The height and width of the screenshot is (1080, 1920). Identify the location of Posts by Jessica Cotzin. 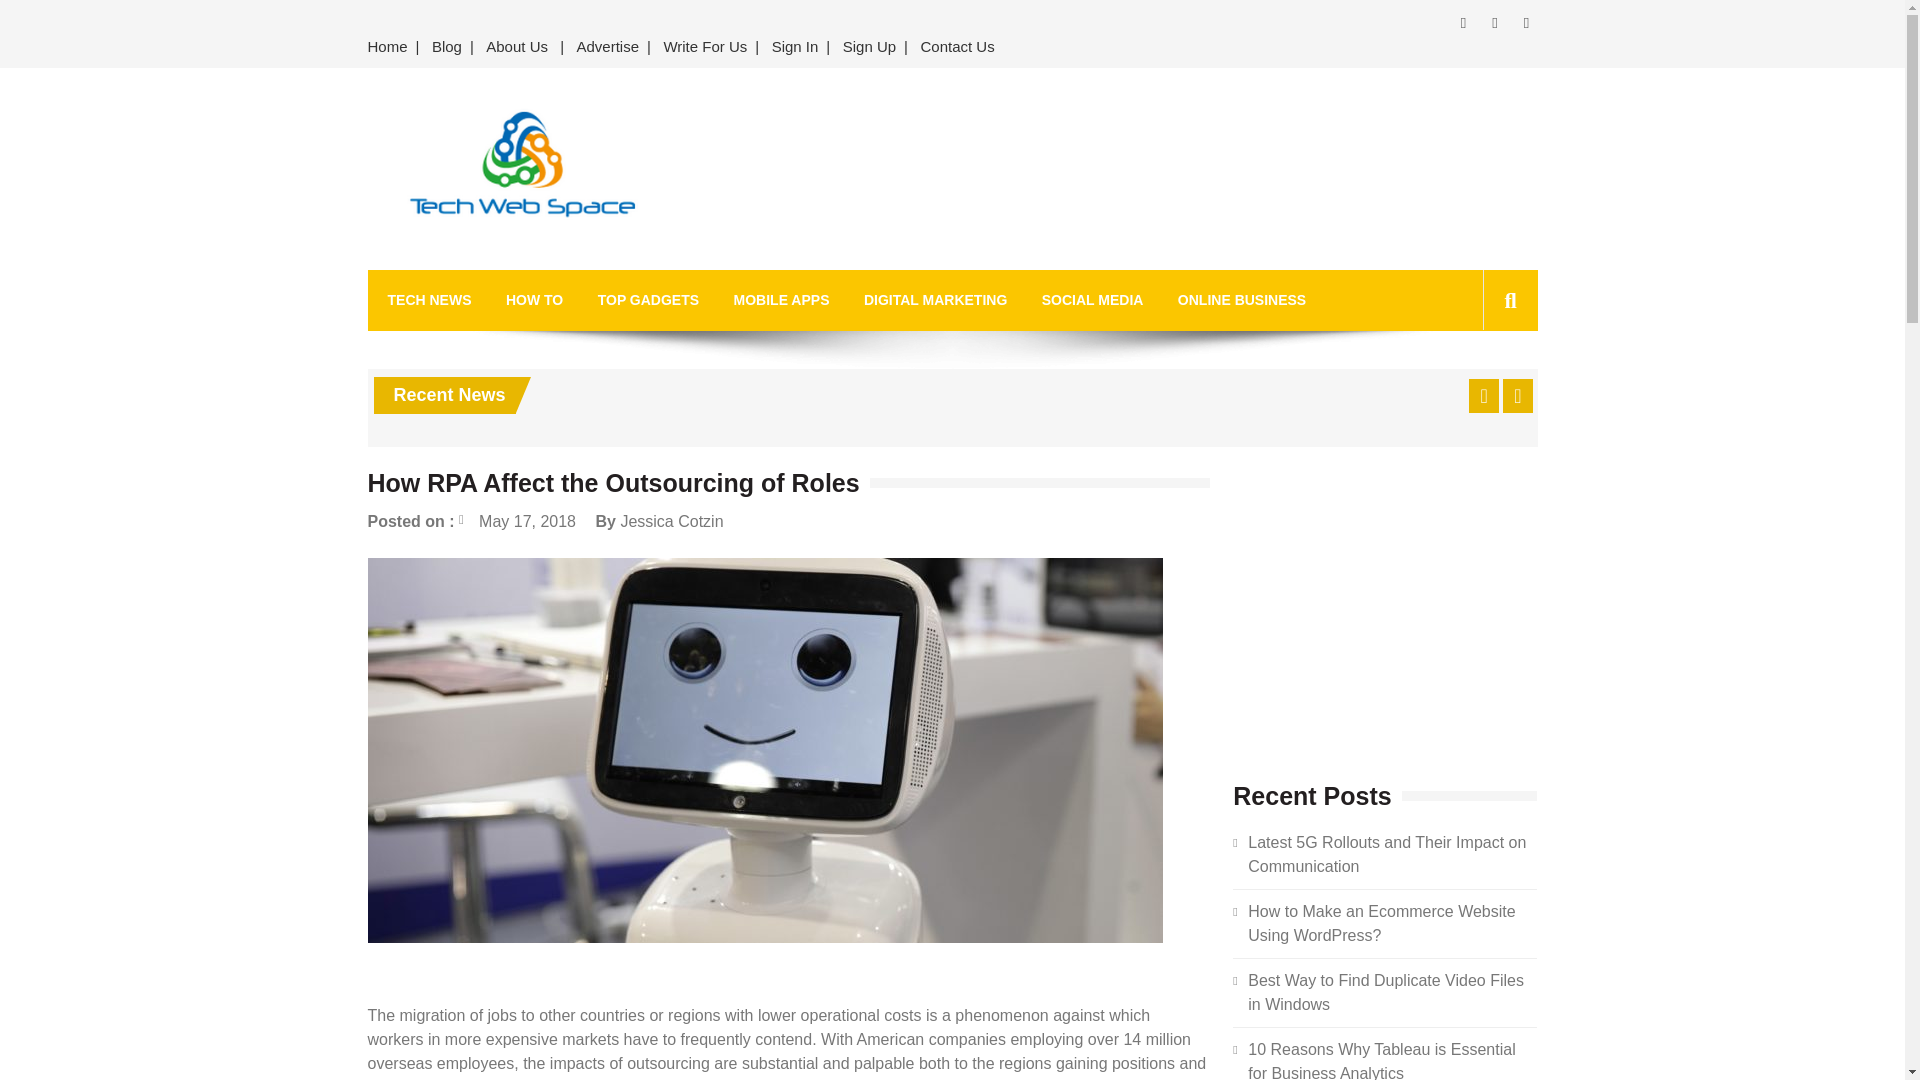
(672, 522).